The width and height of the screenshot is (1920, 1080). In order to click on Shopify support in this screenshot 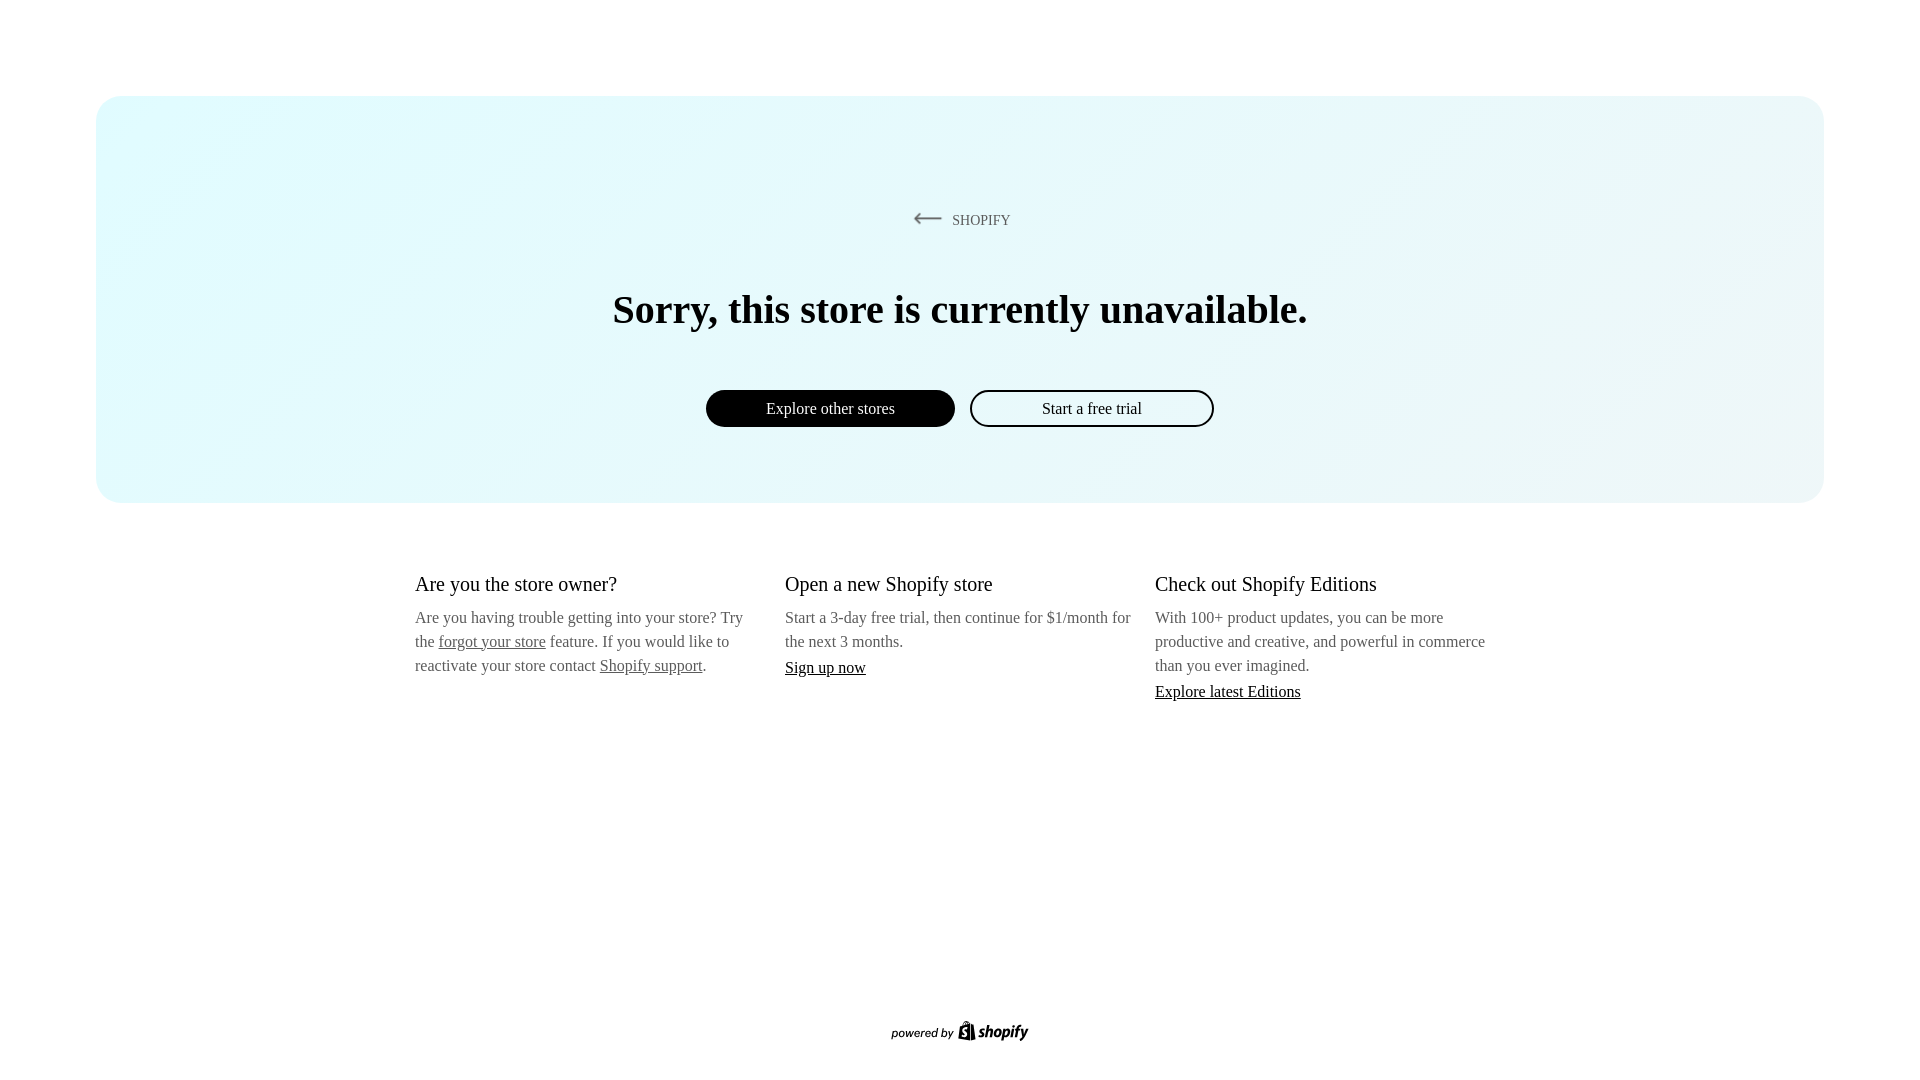, I will do `click(650, 664)`.